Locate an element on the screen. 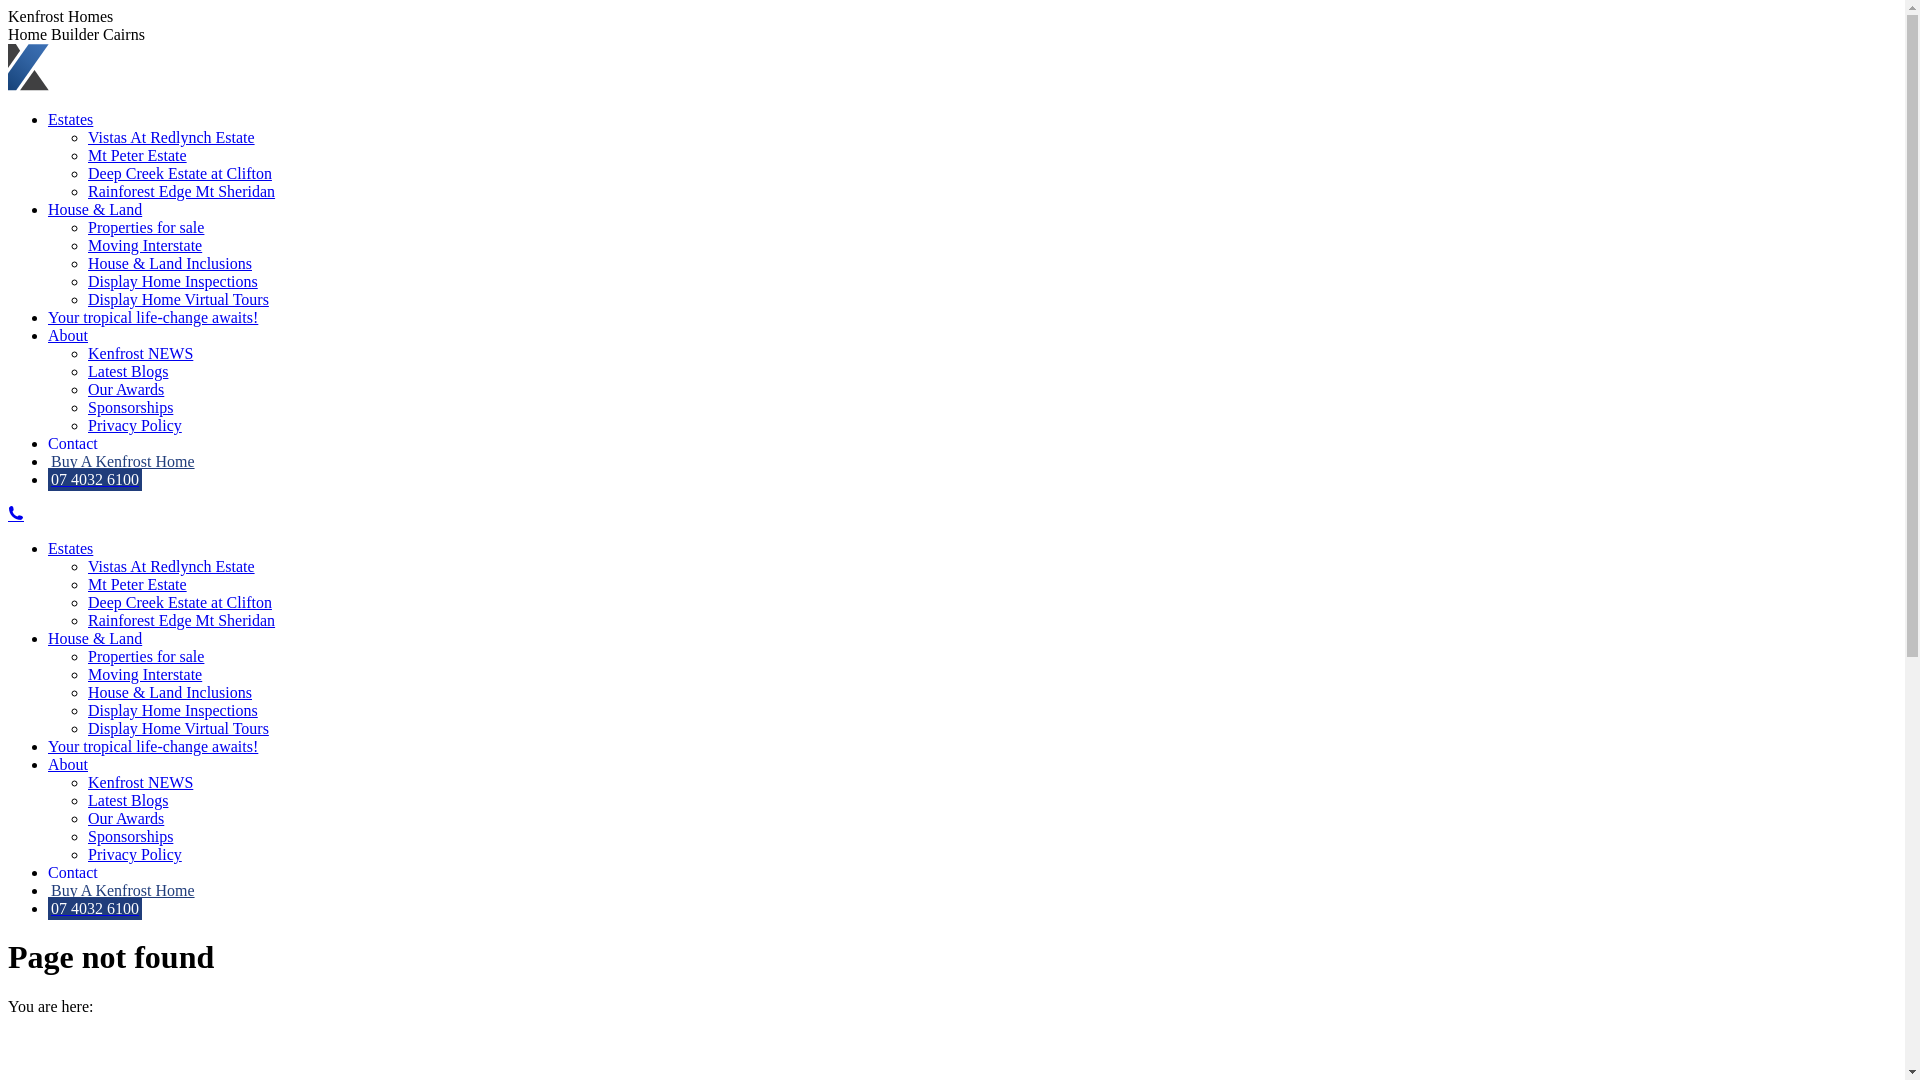 The height and width of the screenshot is (1080, 1920). Vistas At Redlynch Estate is located at coordinates (172, 138).